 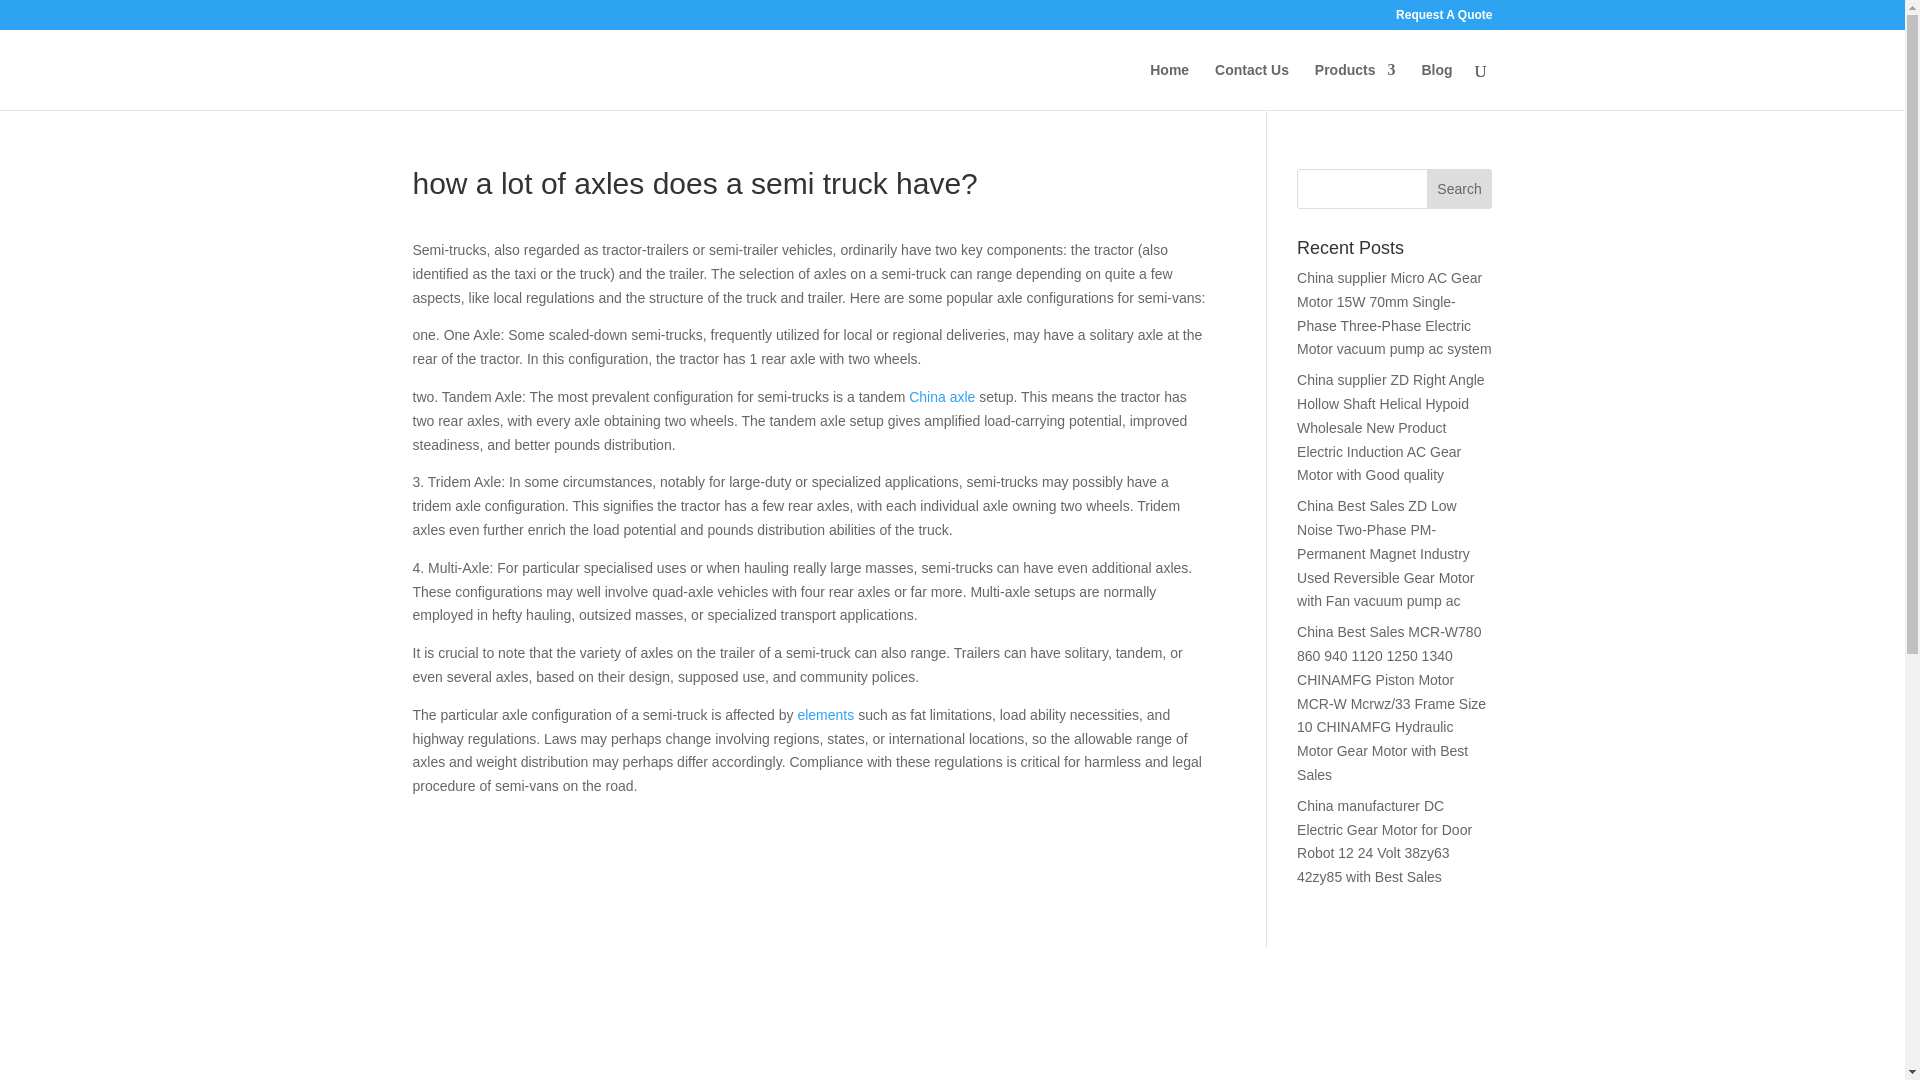 What do you see at coordinates (1355, 86) in the screenshot?
I see `Products` at bounding box center [1355, 86].